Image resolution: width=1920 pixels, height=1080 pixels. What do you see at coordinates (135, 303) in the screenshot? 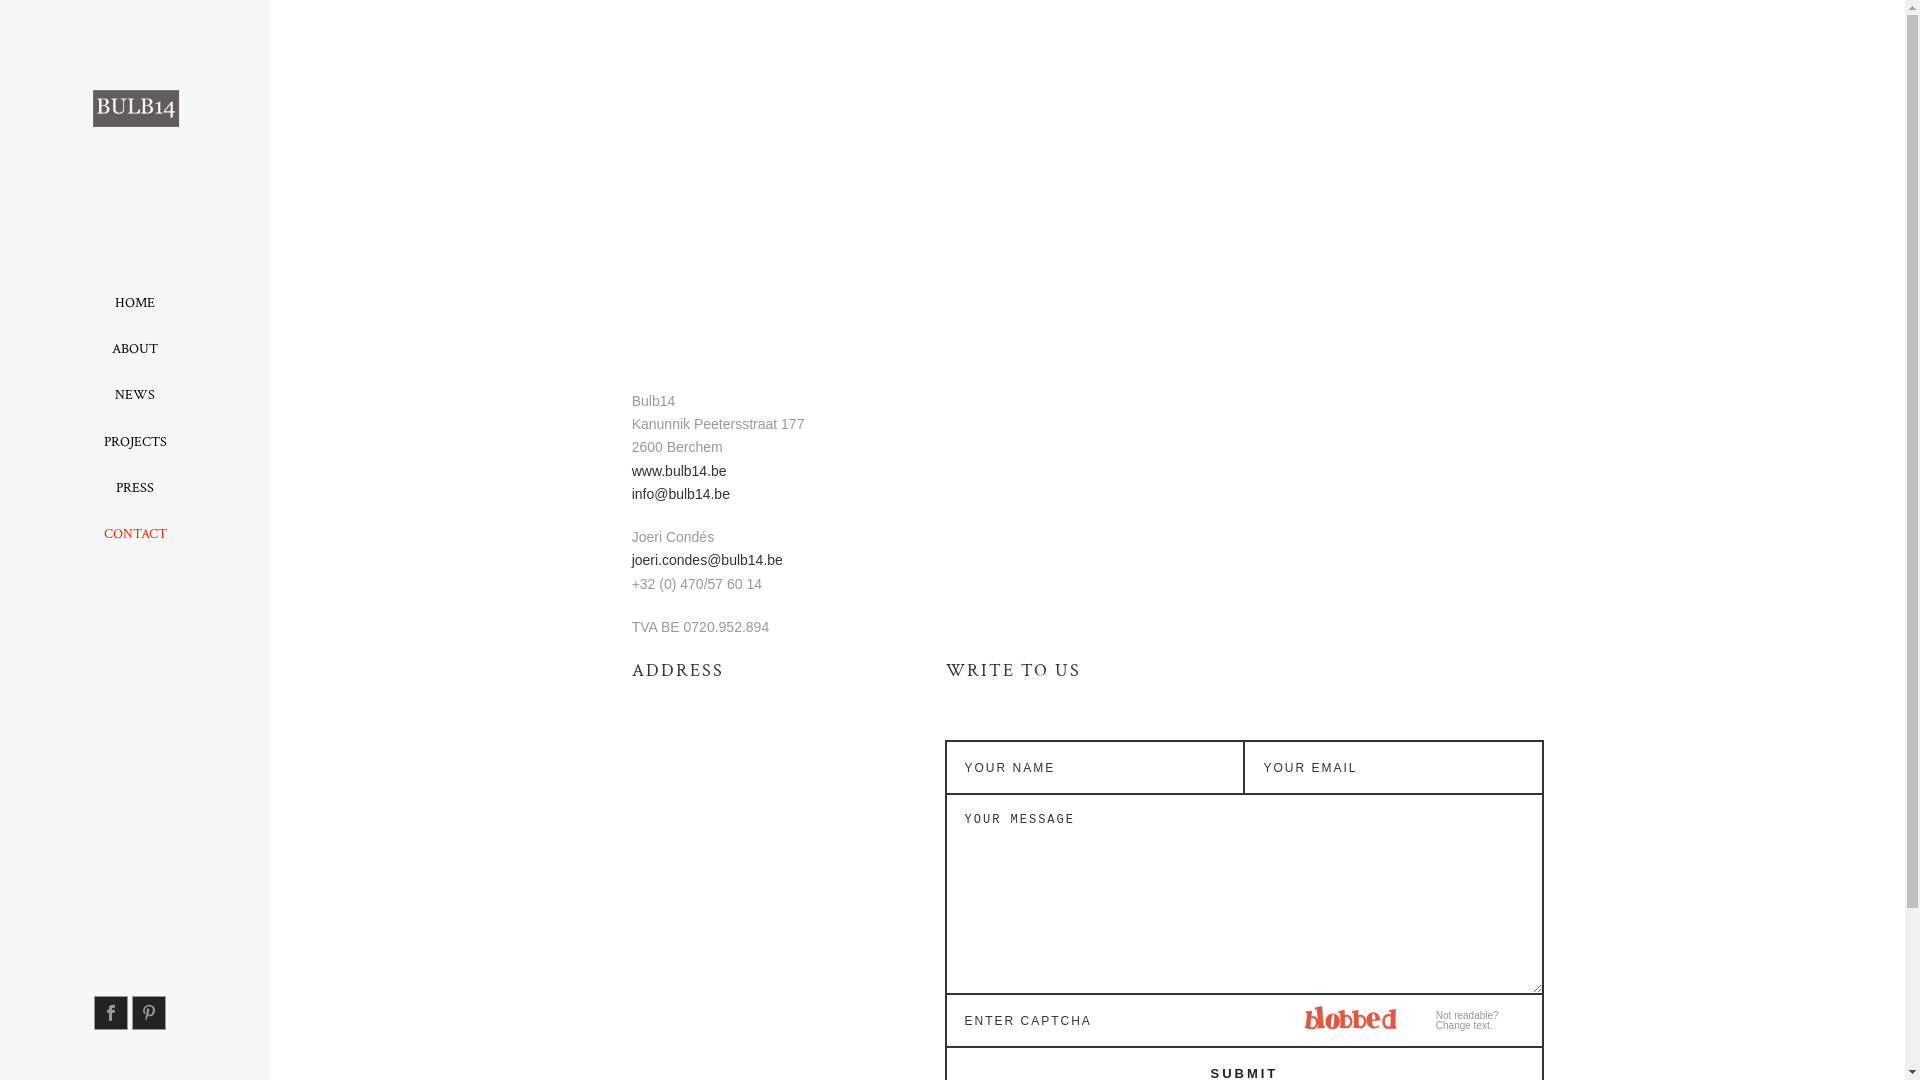
I see `HOME` at bounding box center [135, 303].